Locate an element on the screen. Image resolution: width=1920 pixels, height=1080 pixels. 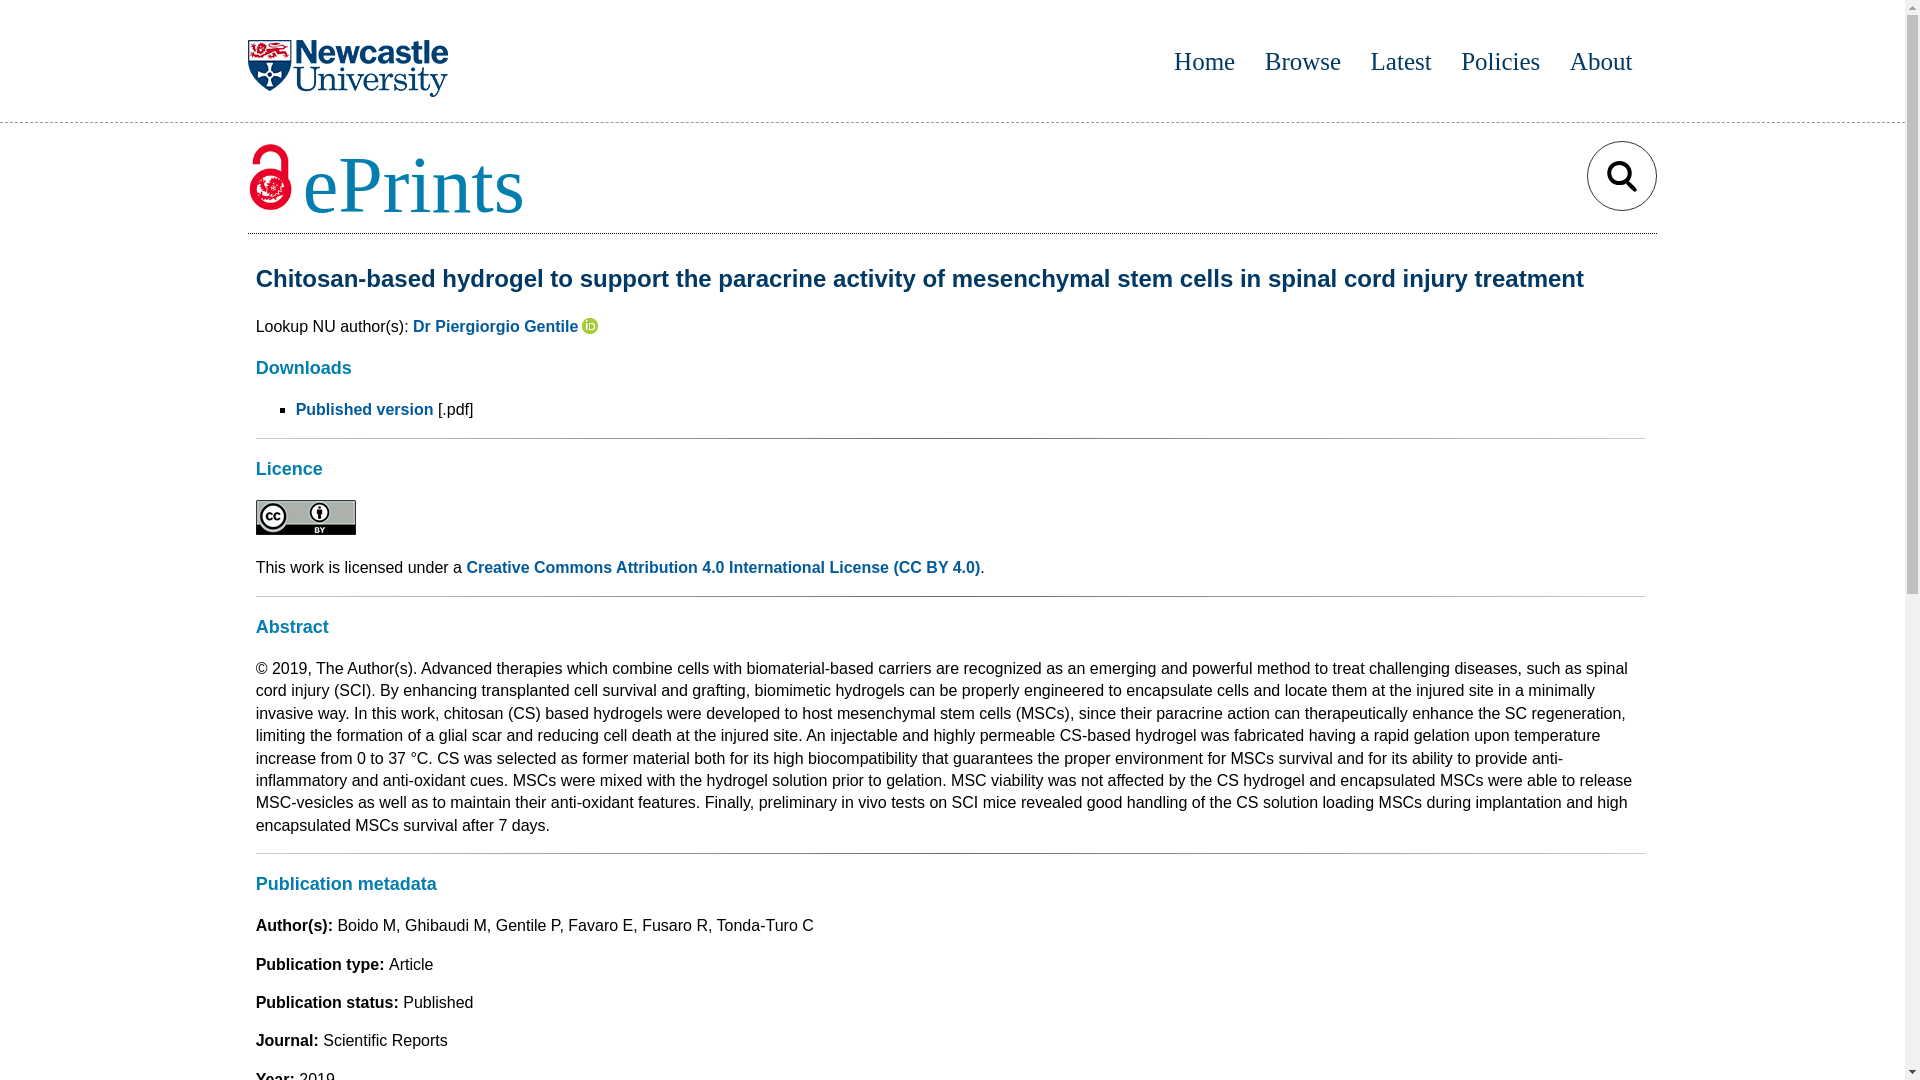
About Open Access is located at coordinates (1602, 60).